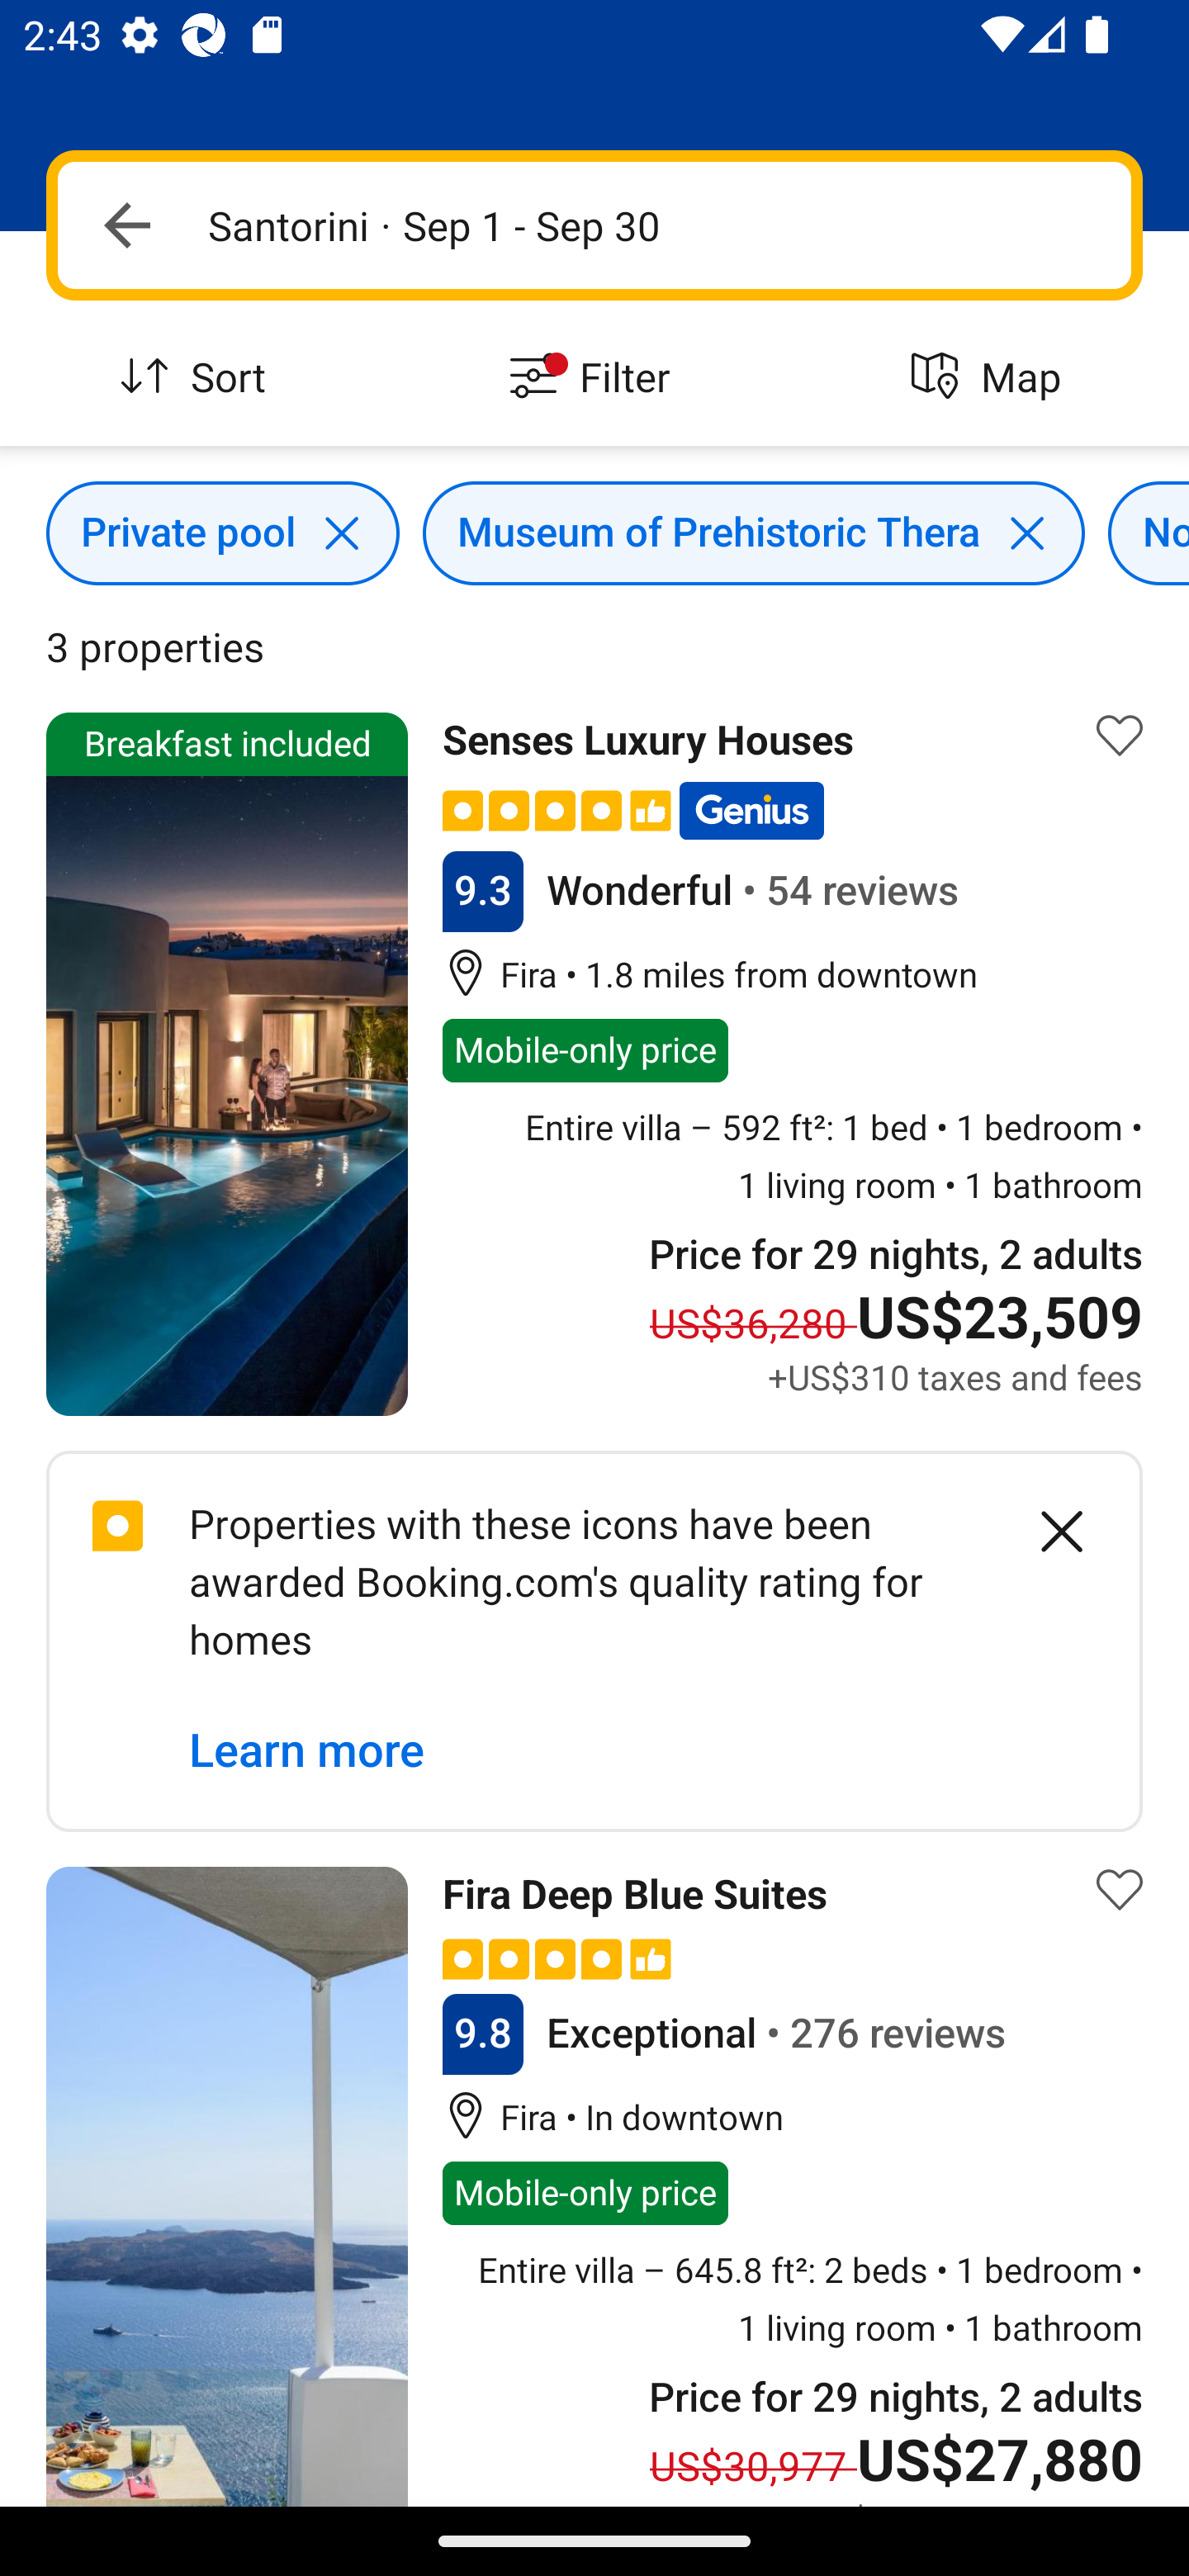 This screenshot has height=2576, width=1189. I want to click on Save property to list, so click(1120, 1891).